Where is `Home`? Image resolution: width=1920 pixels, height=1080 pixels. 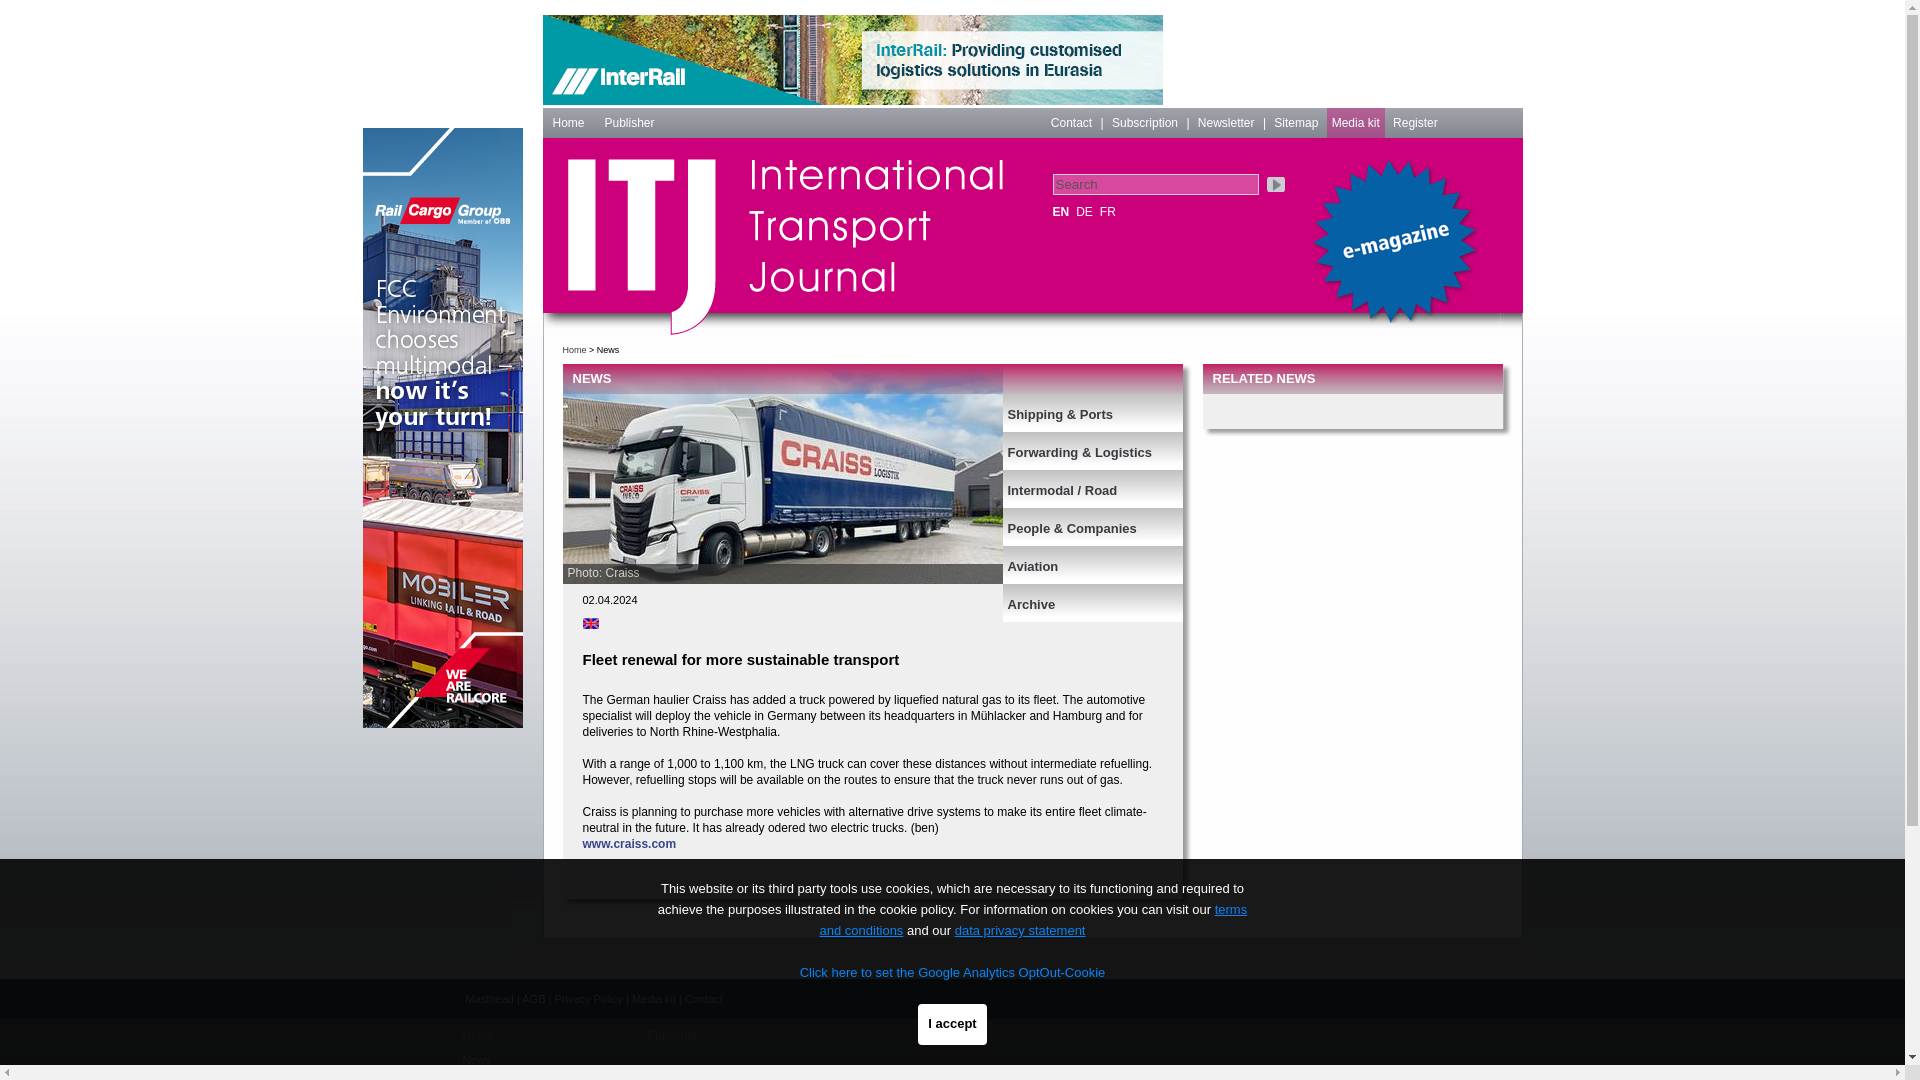
Home is located at coordinates (567, 123).